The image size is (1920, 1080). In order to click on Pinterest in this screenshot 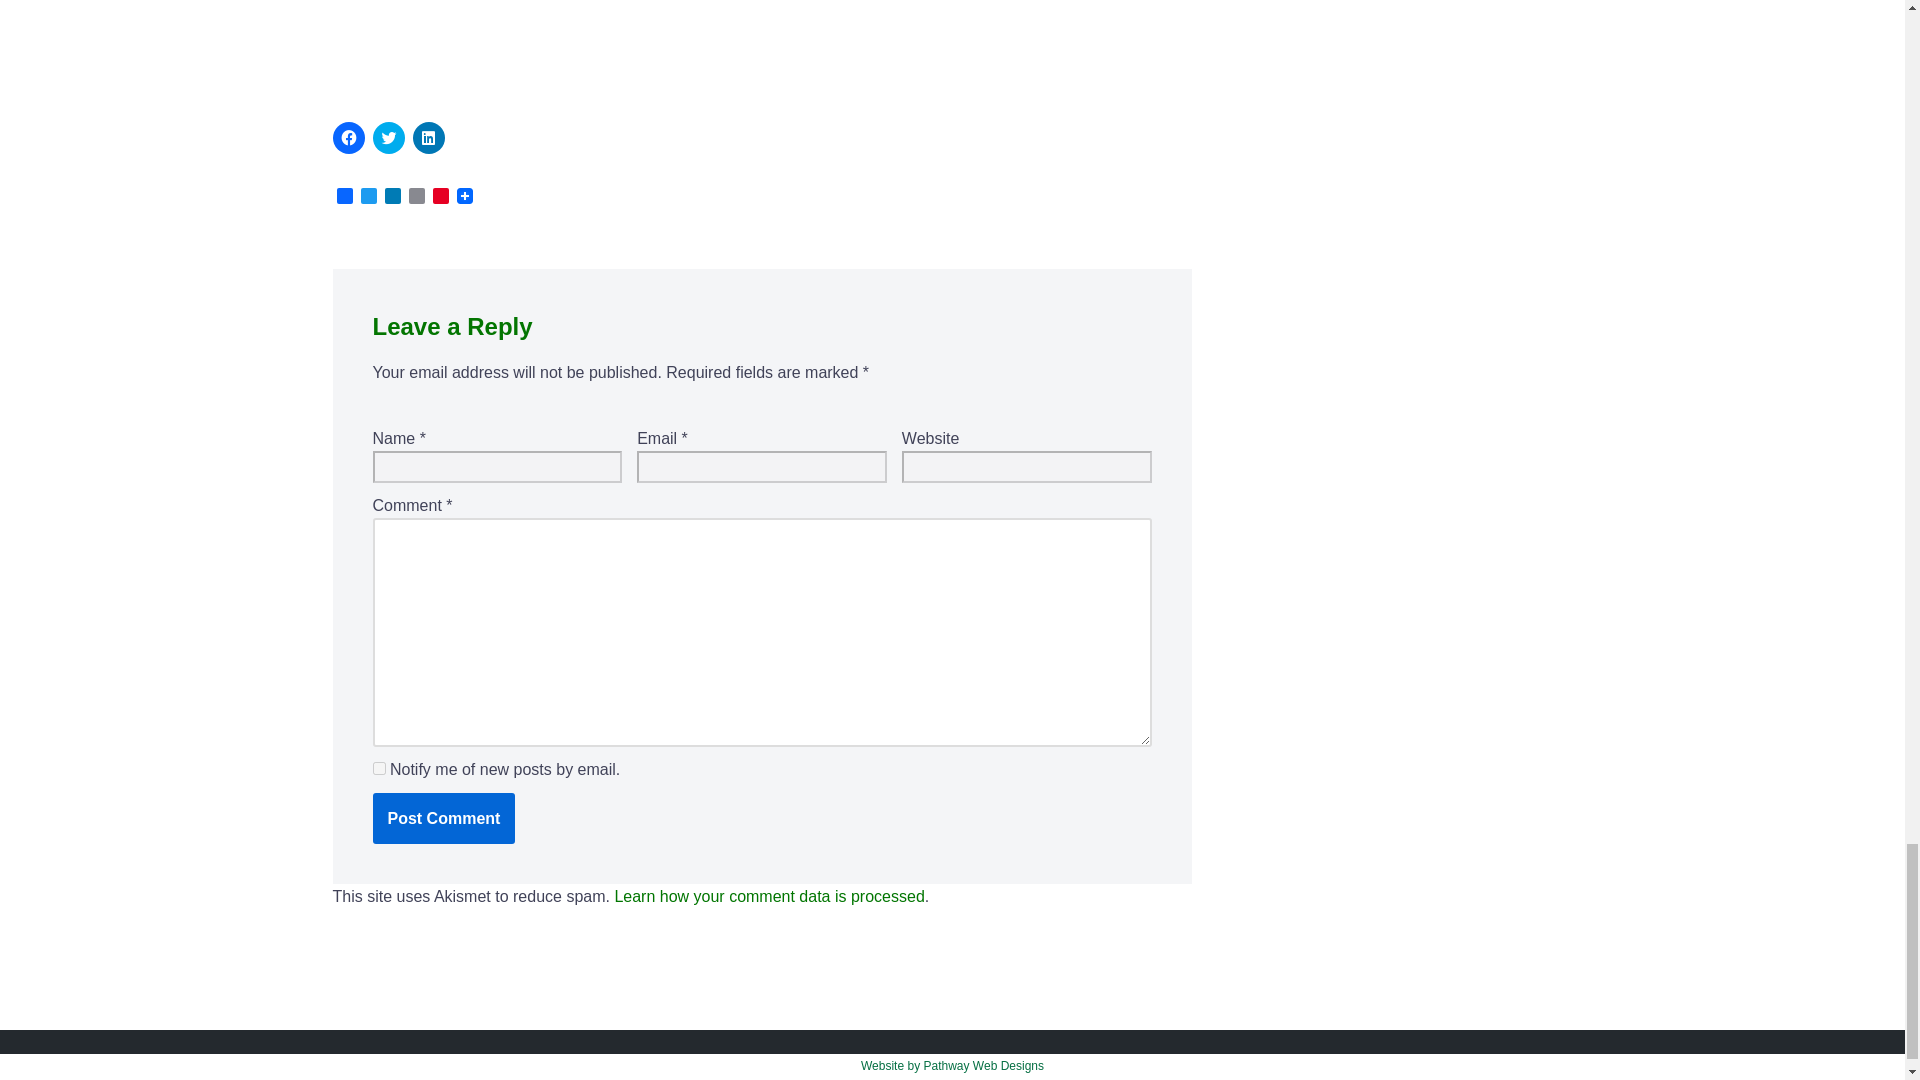, I will do `click(440, 197)`.